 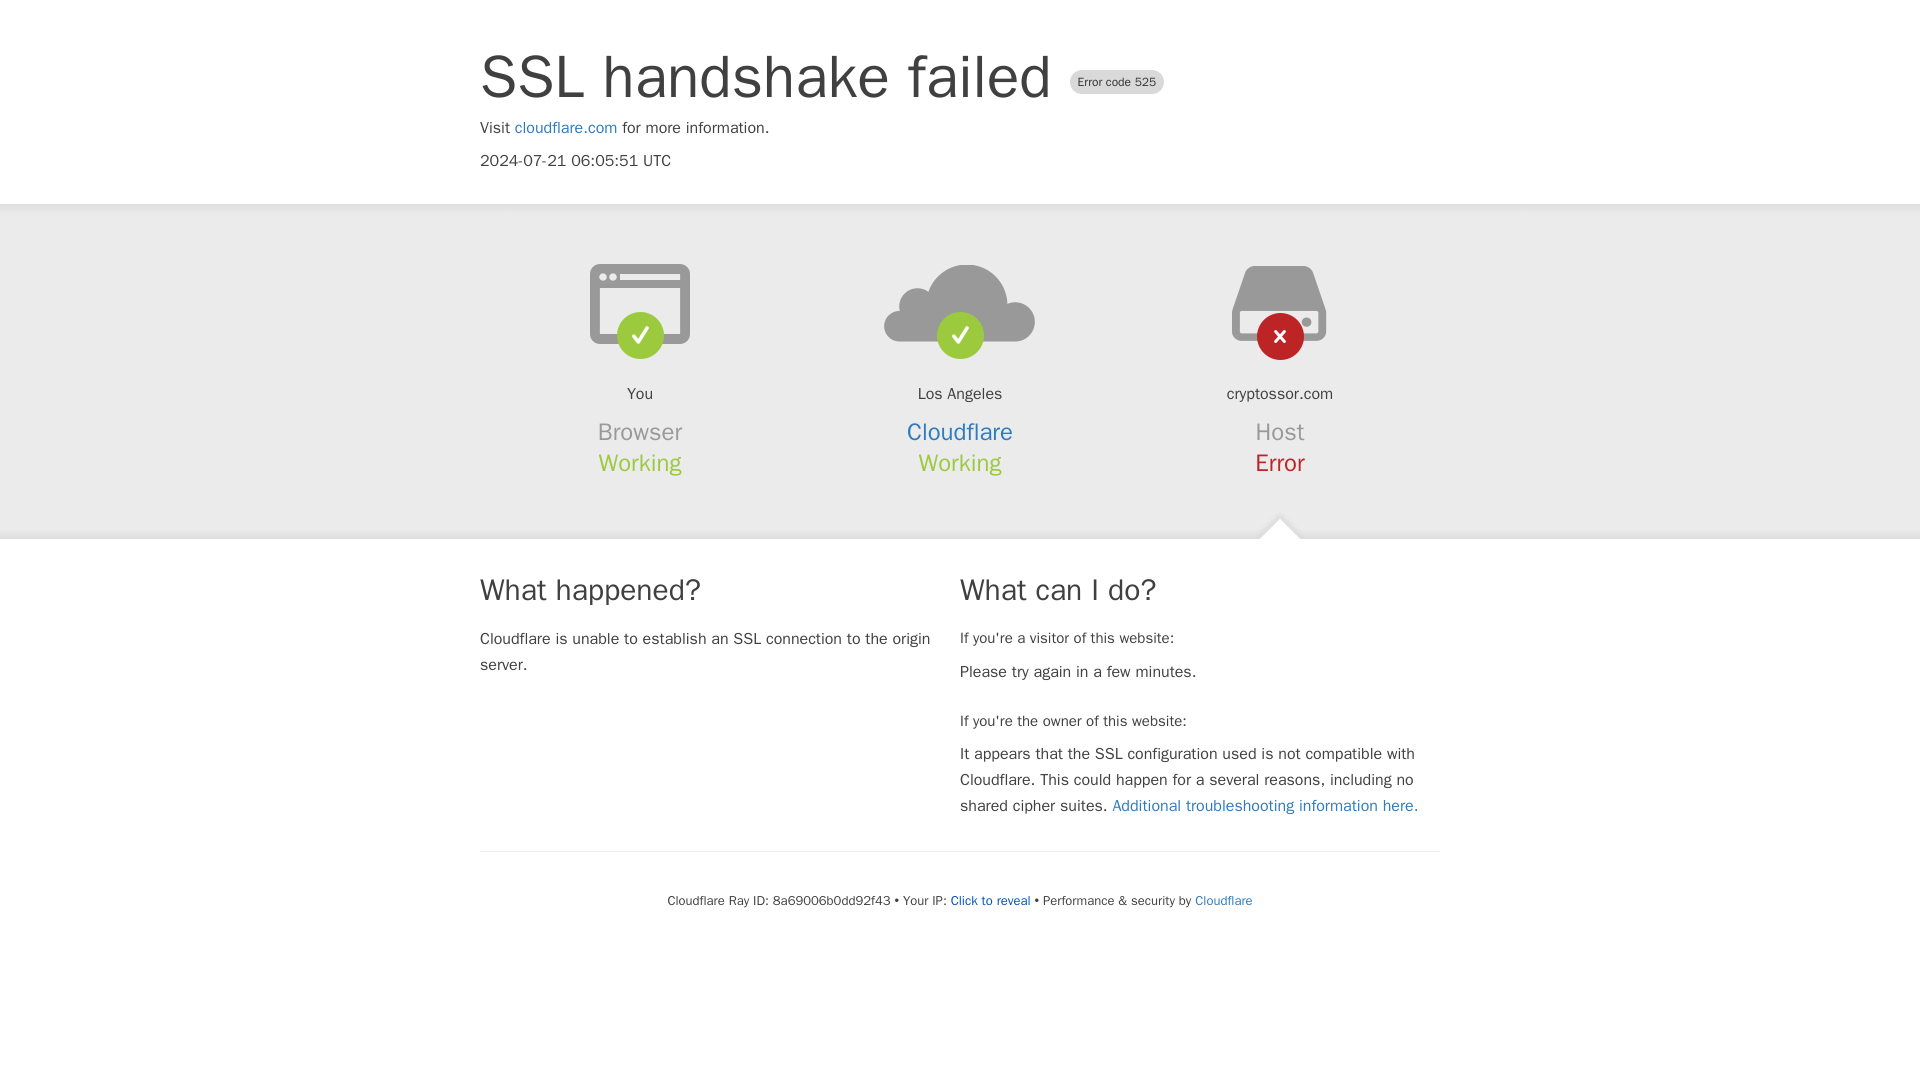 I want to click on Click to reveal, so click(x=990, y=901).